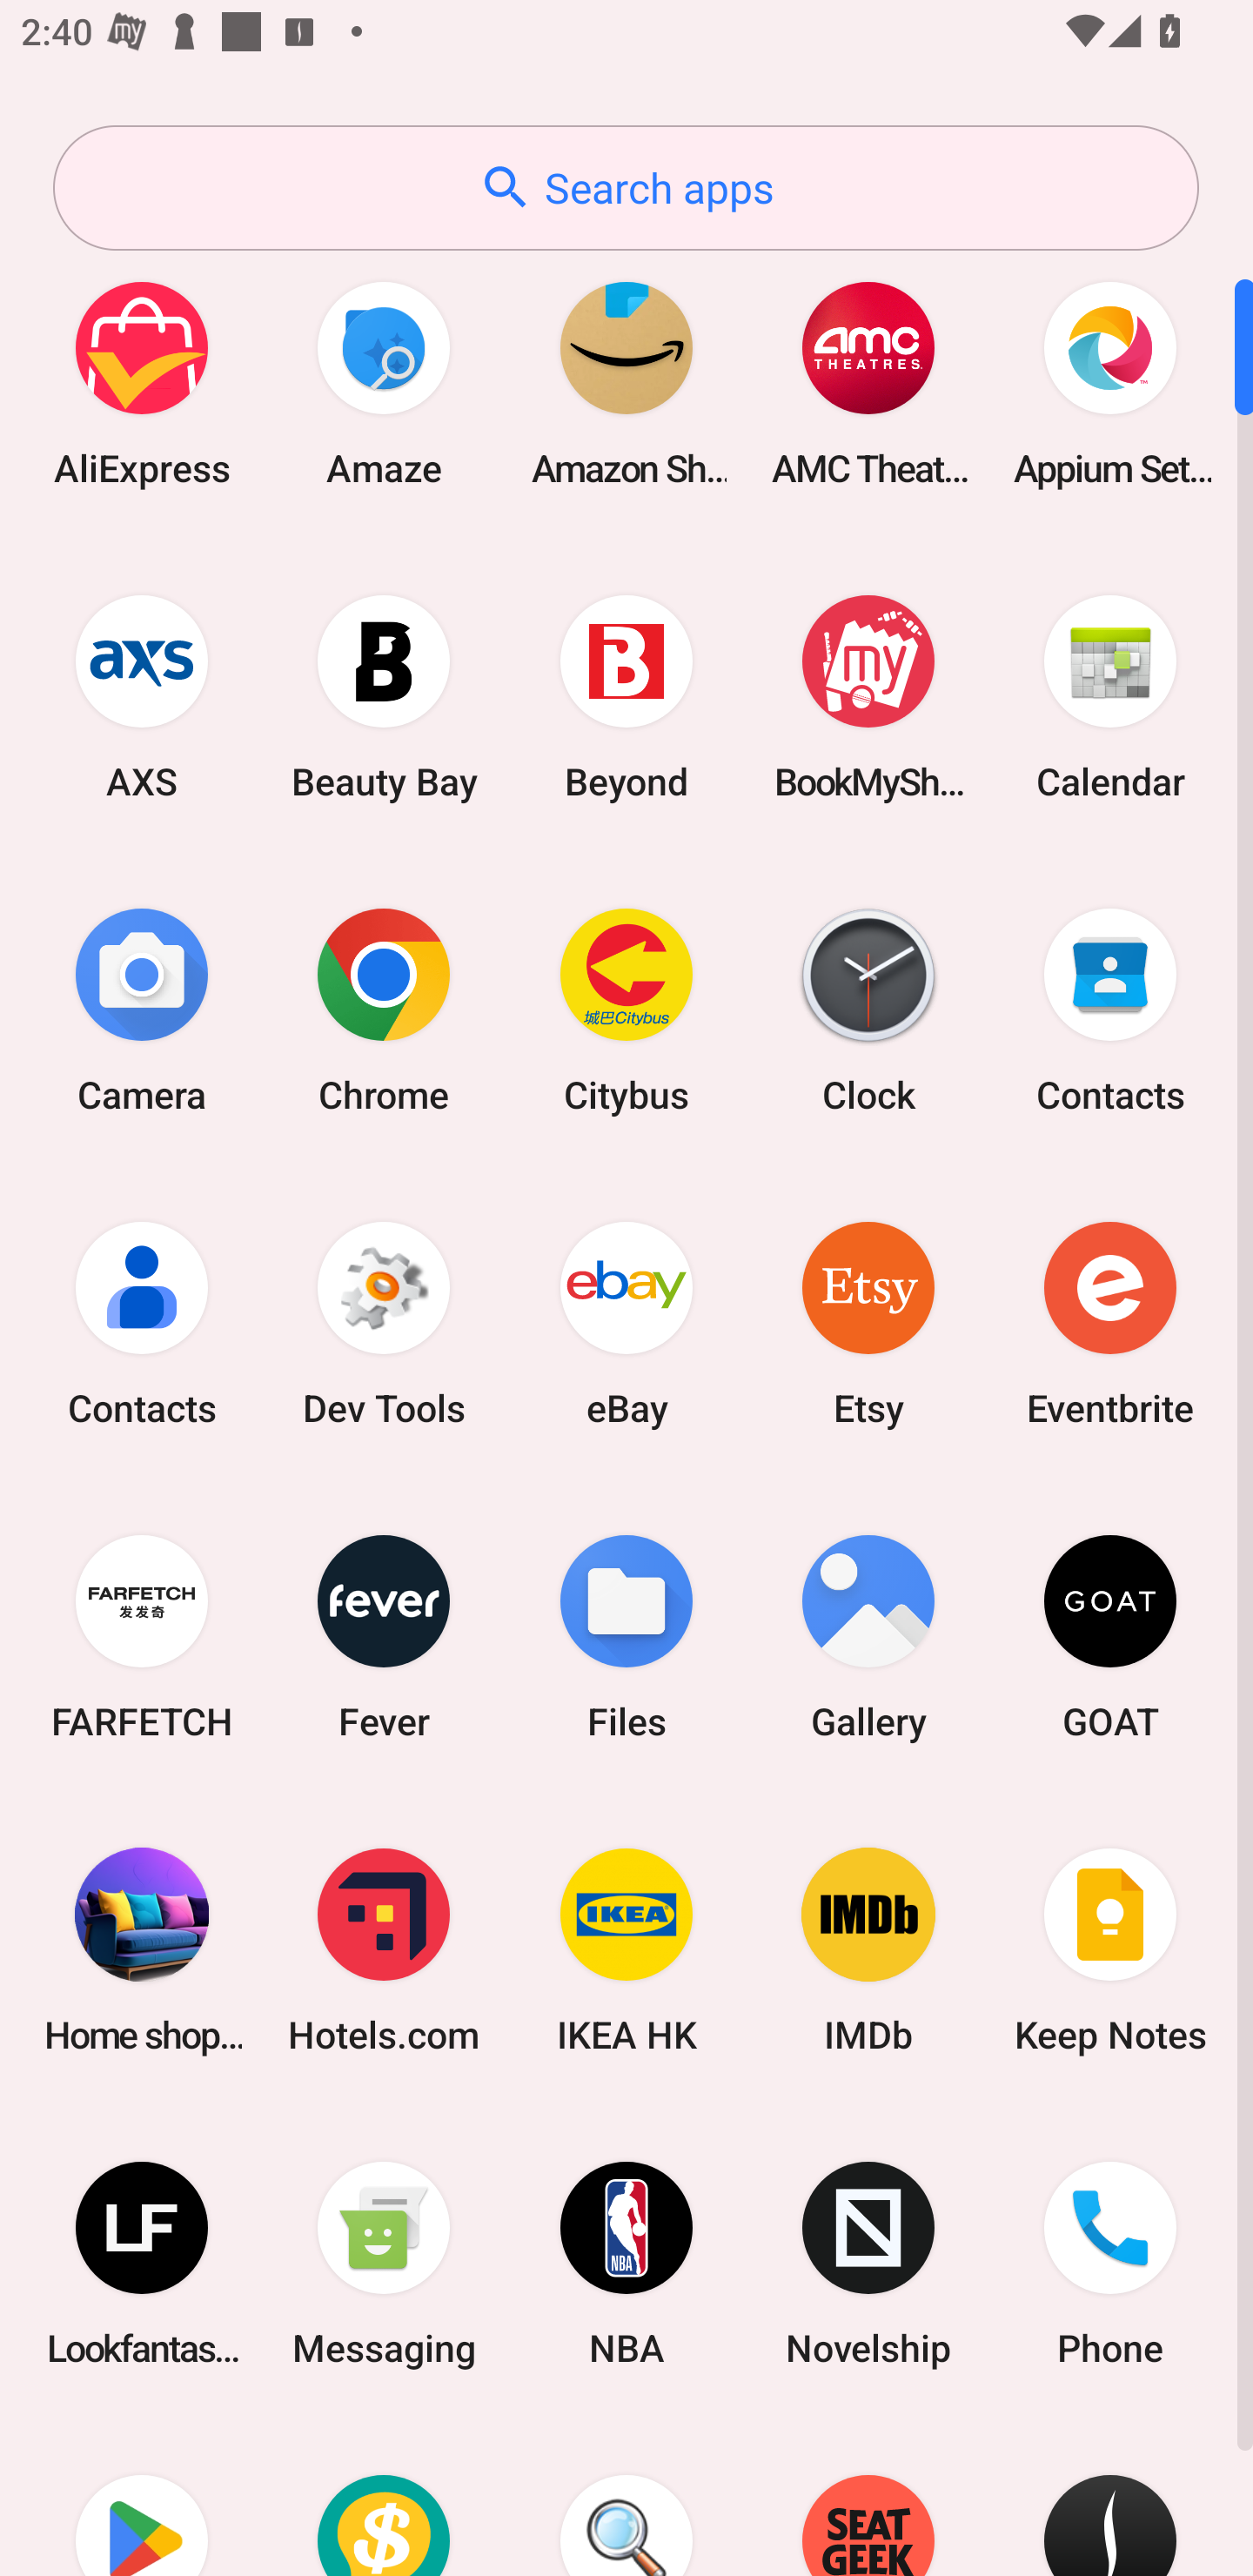 This screenshot has width=1253, height=2576. What do you see at coordinates (626, 1010) in the screenshot?
I see `Citybus` at bounding box center [626, 1010].